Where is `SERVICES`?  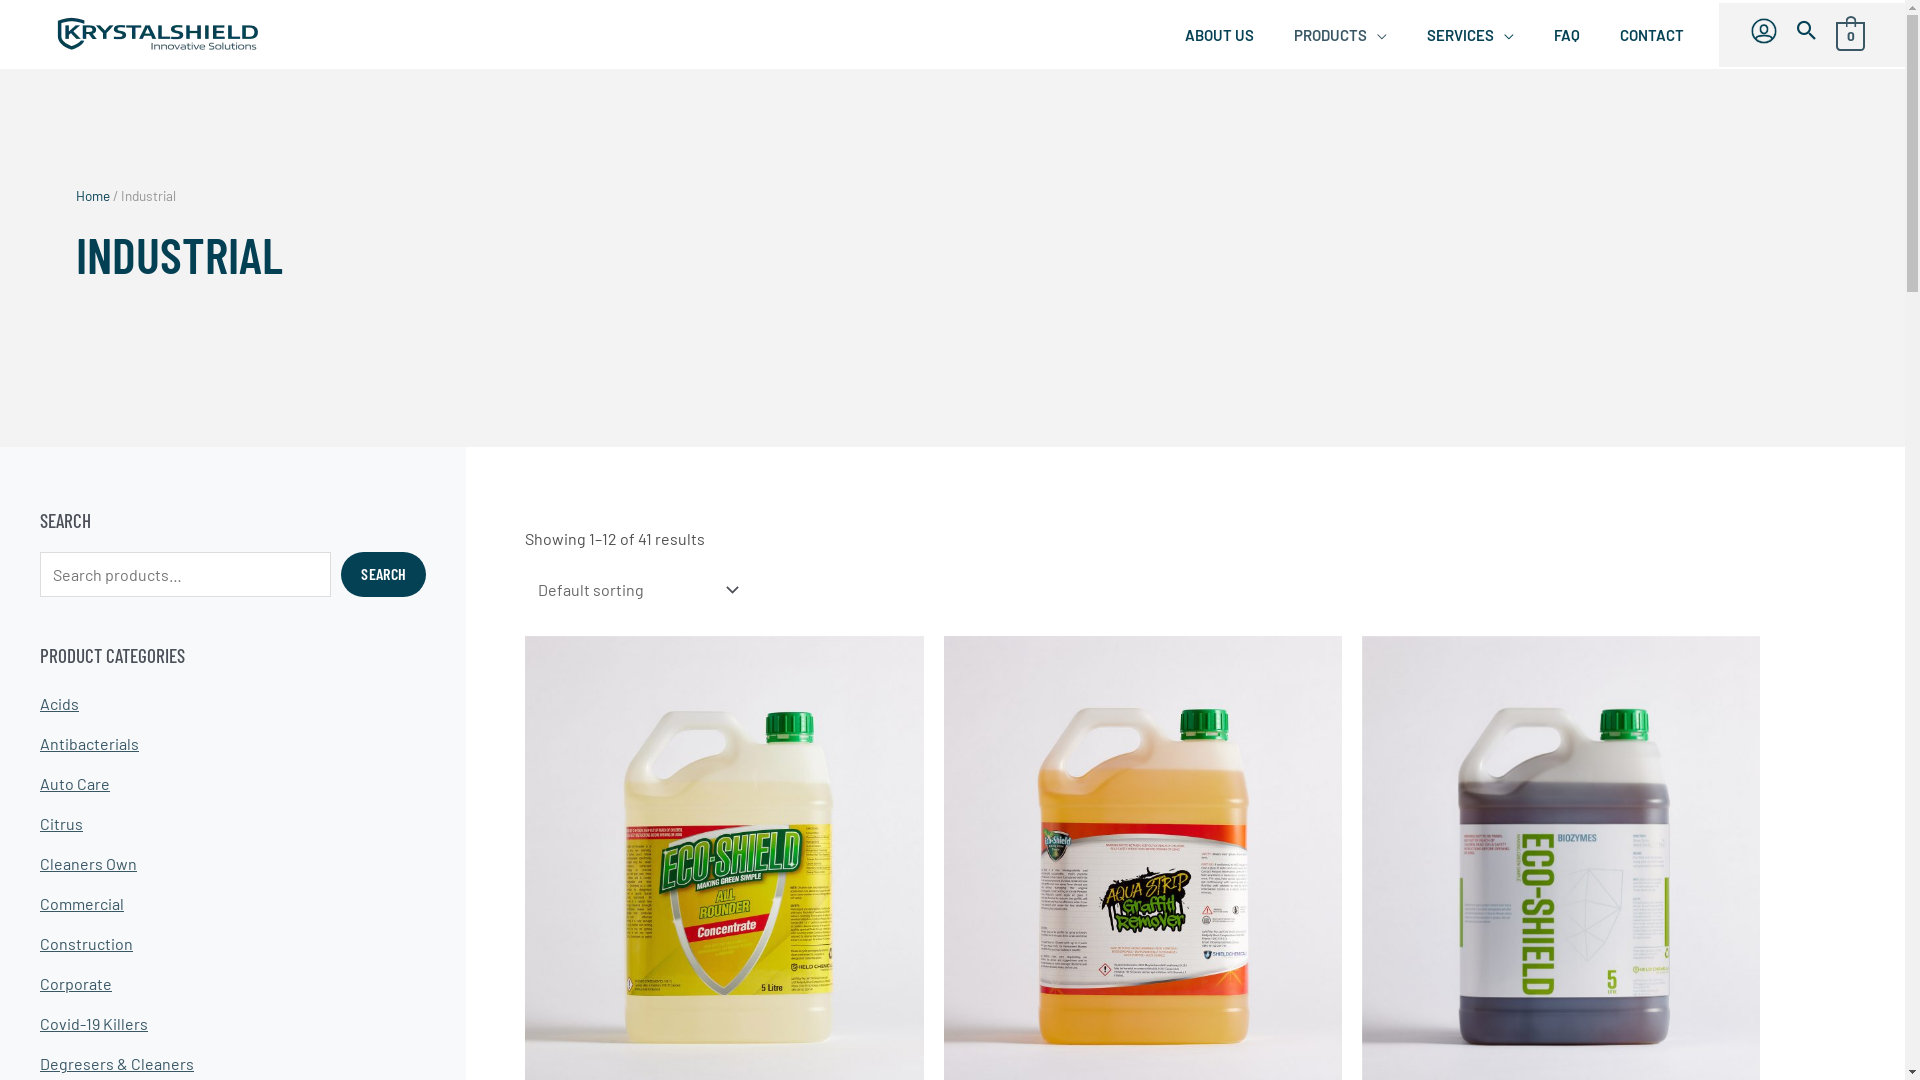
SERVICES is located at coordinates (1466, 34).